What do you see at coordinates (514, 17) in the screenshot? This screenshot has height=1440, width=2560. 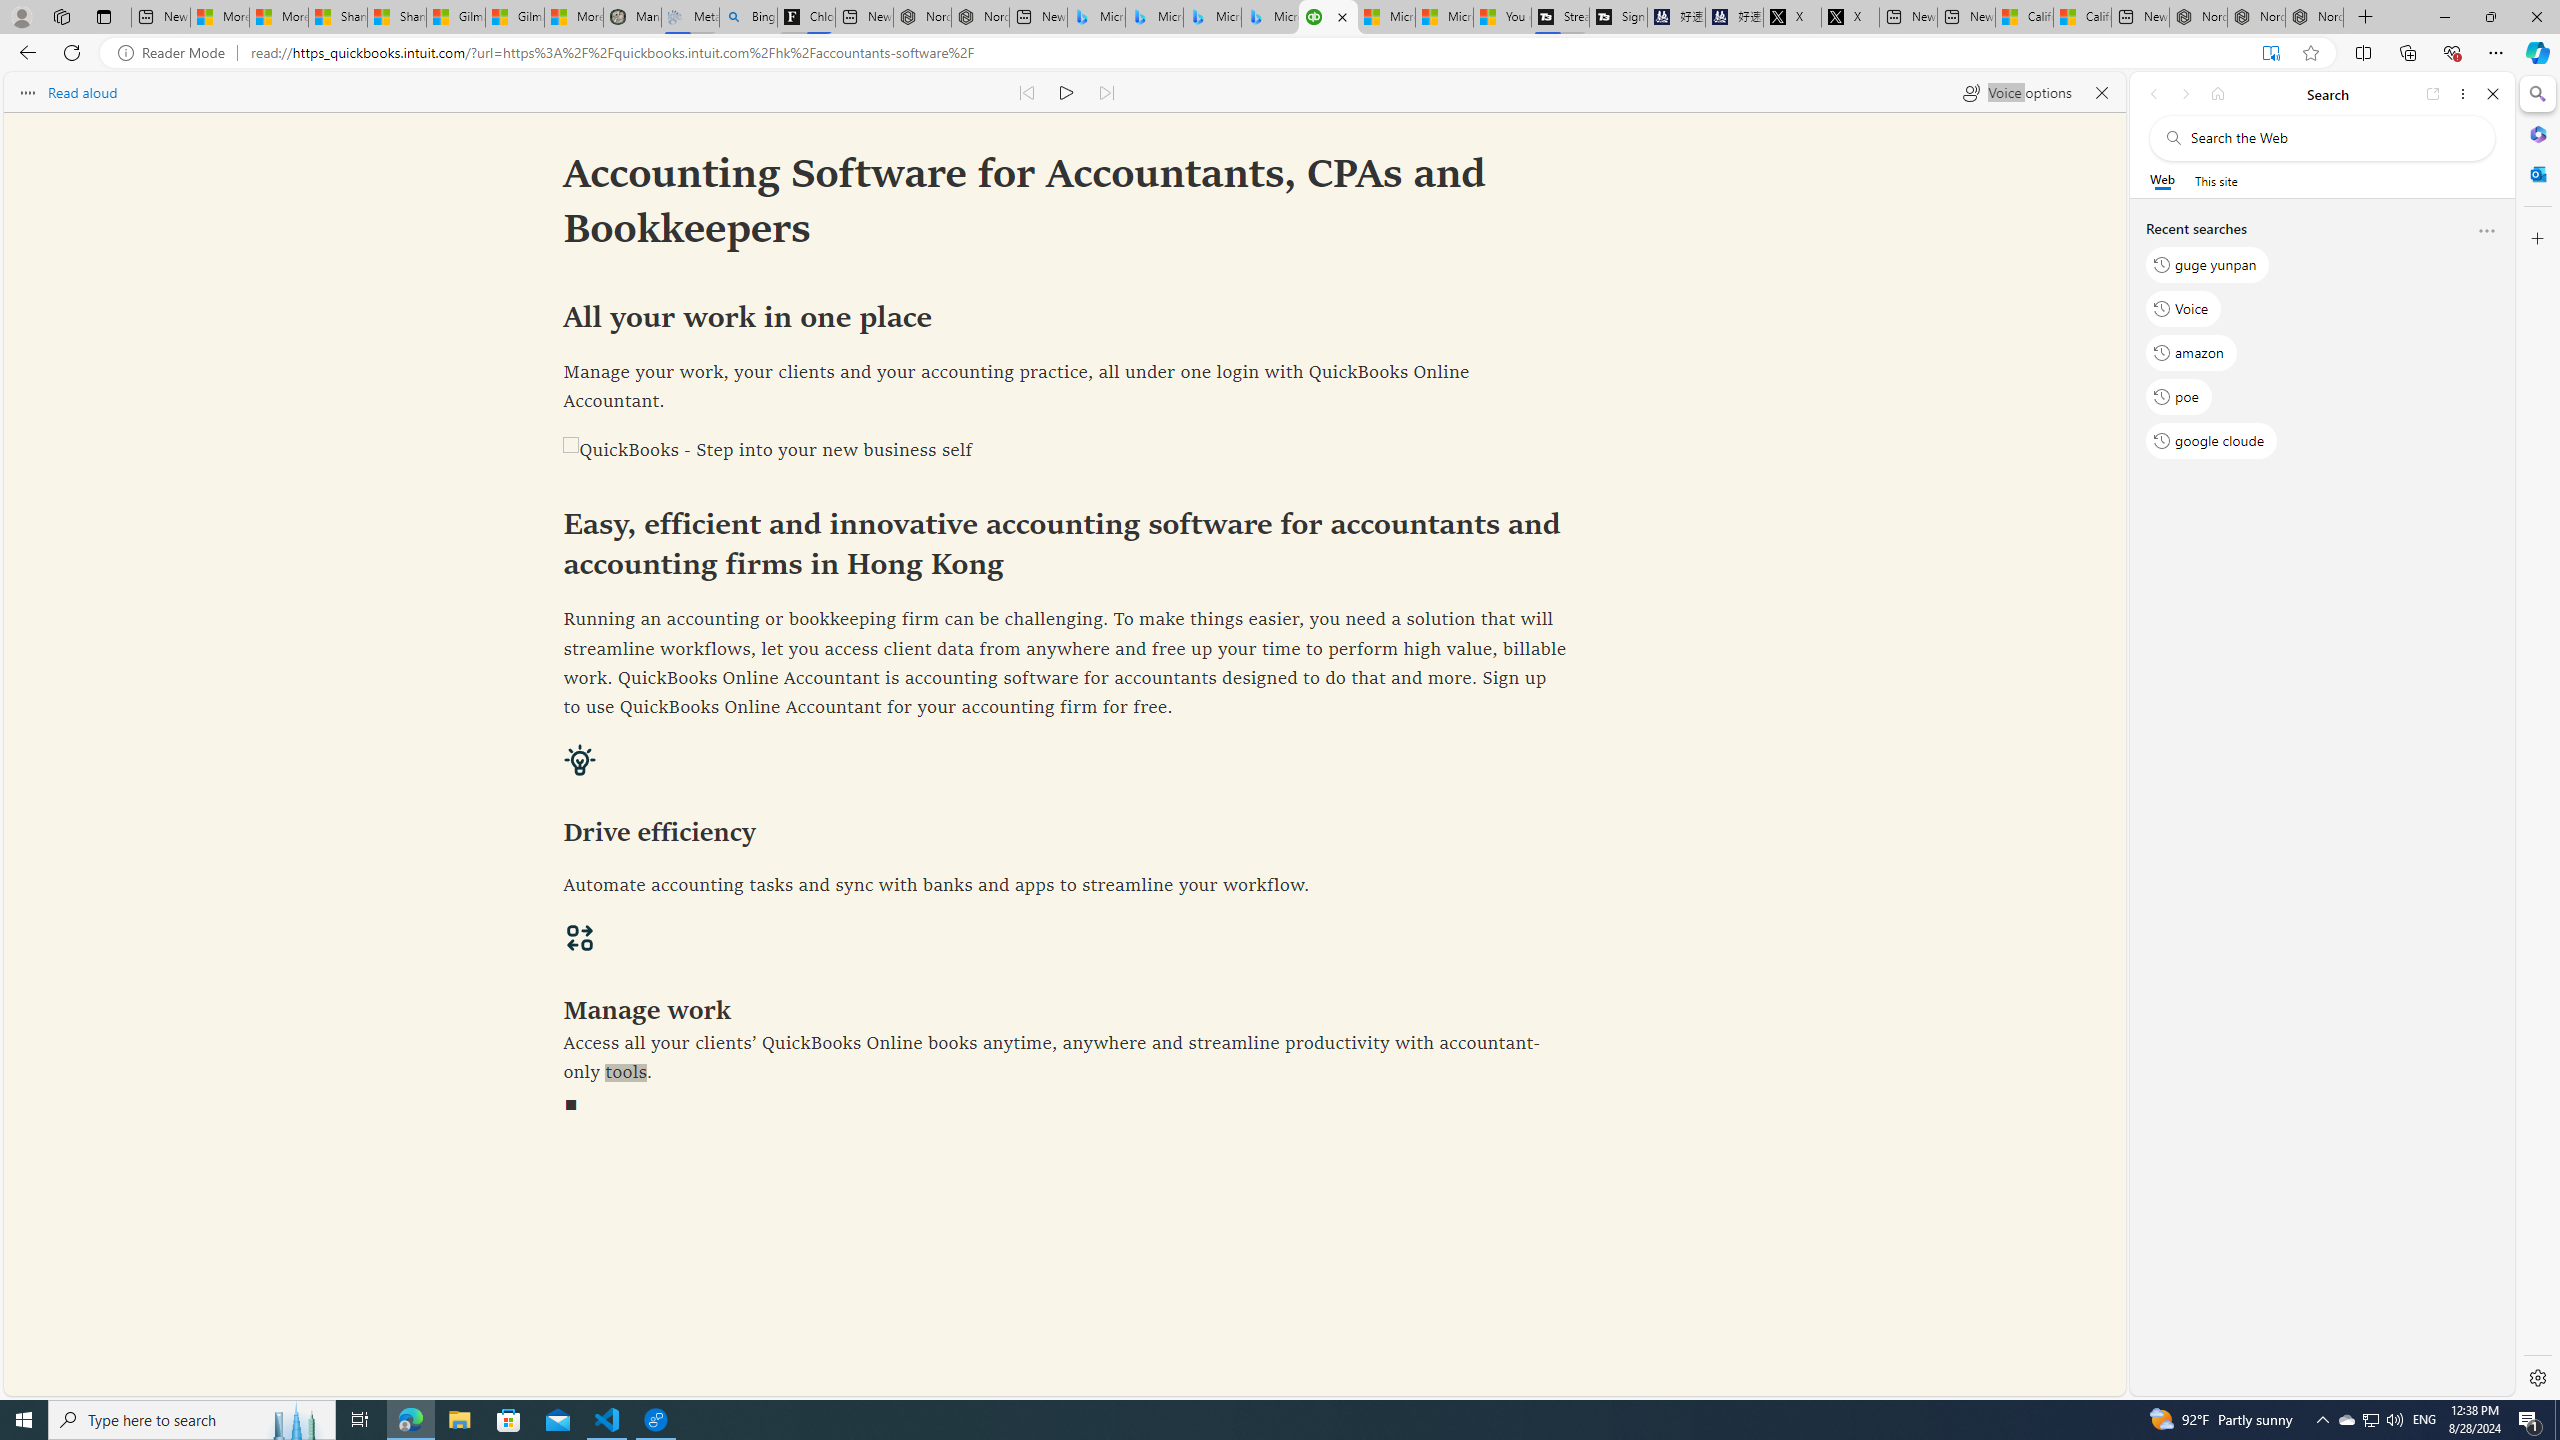 I see `Gilma and Hector both pose tropical trouble for Hawaii` at bounding box center [514, 17].